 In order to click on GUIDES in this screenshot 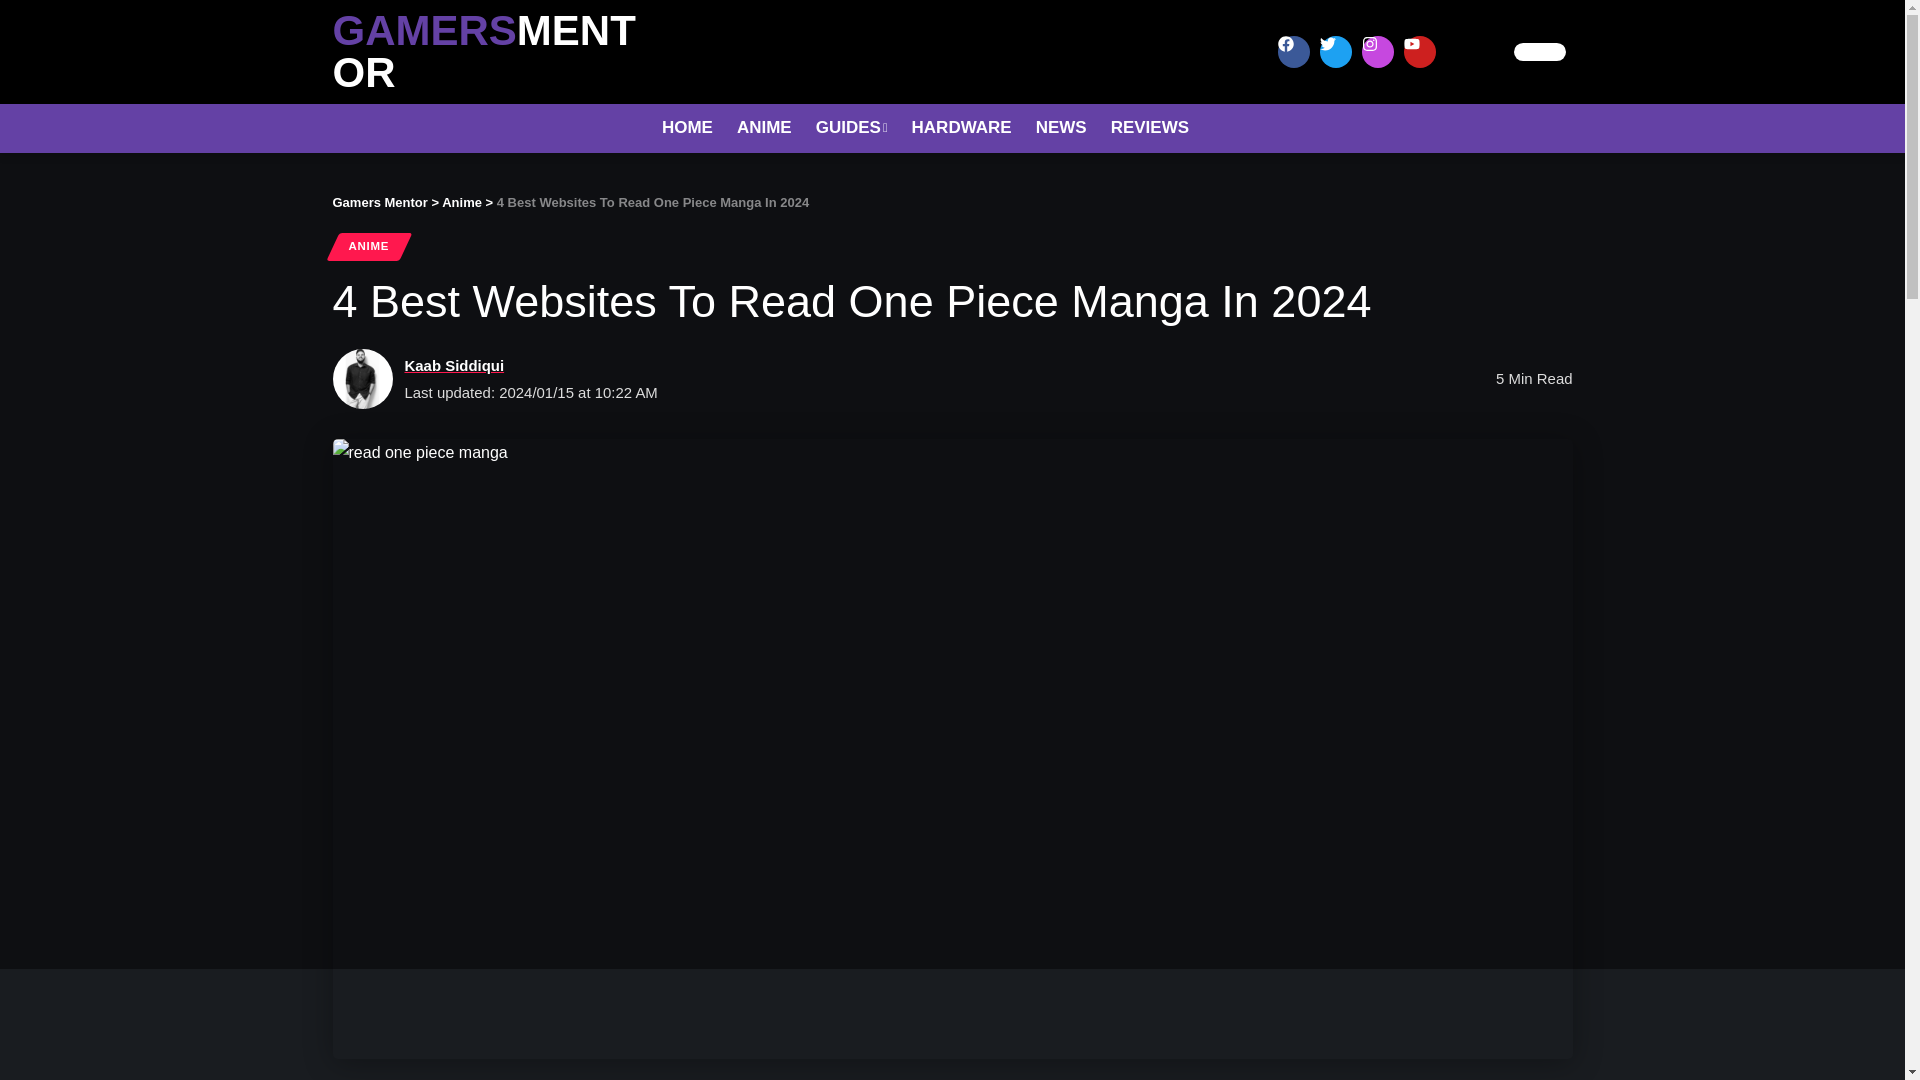, I will do `click(852, 128)`.